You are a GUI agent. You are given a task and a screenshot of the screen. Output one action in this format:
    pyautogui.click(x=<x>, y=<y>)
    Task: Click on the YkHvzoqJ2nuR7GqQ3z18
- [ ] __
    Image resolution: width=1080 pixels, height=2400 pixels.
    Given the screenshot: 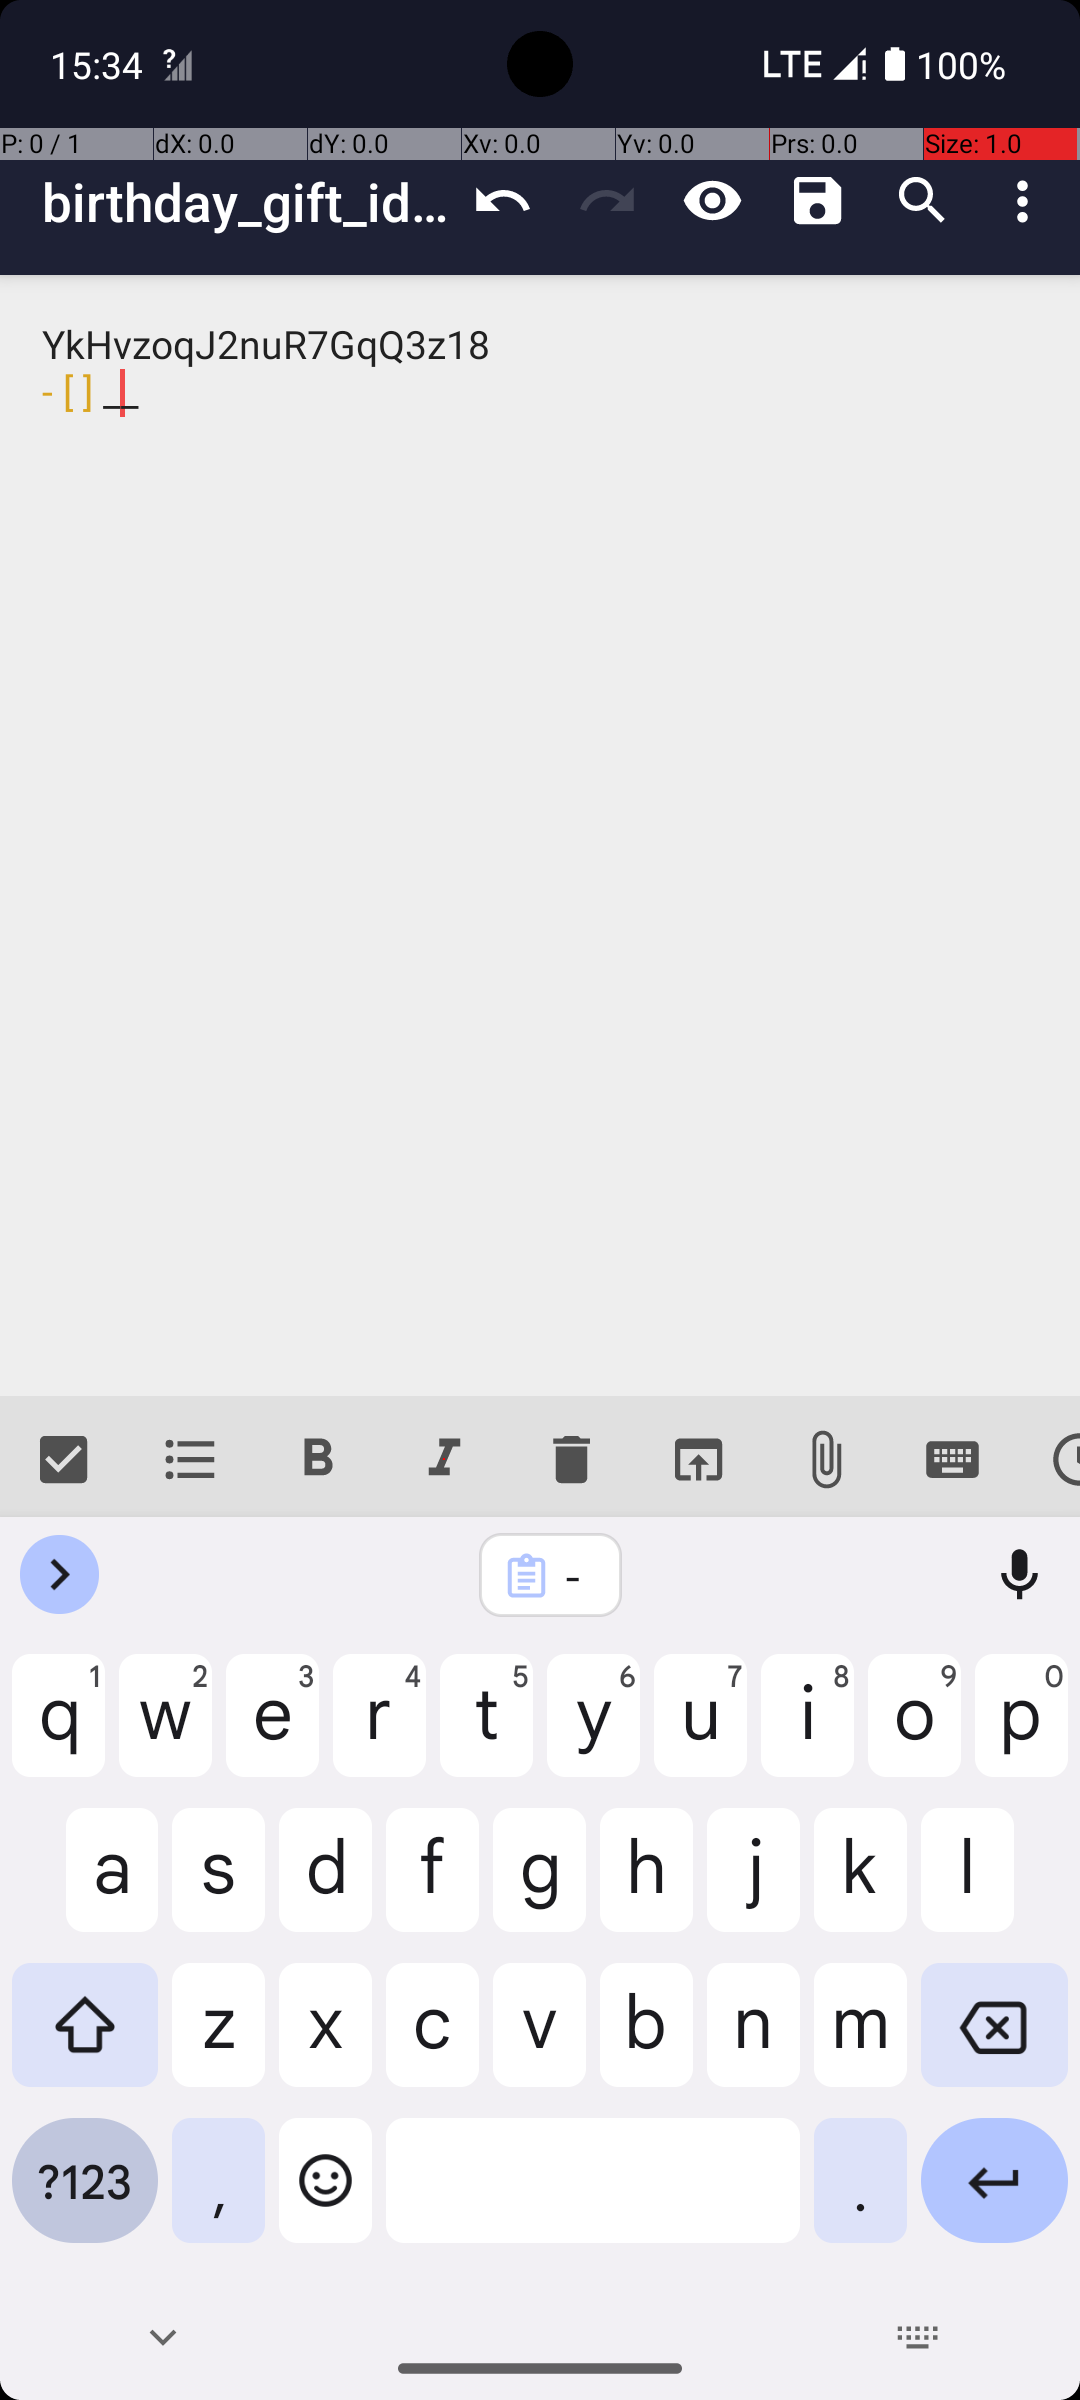 What is the action you would take?
    pyautogui.click(x=540, y=836)
    